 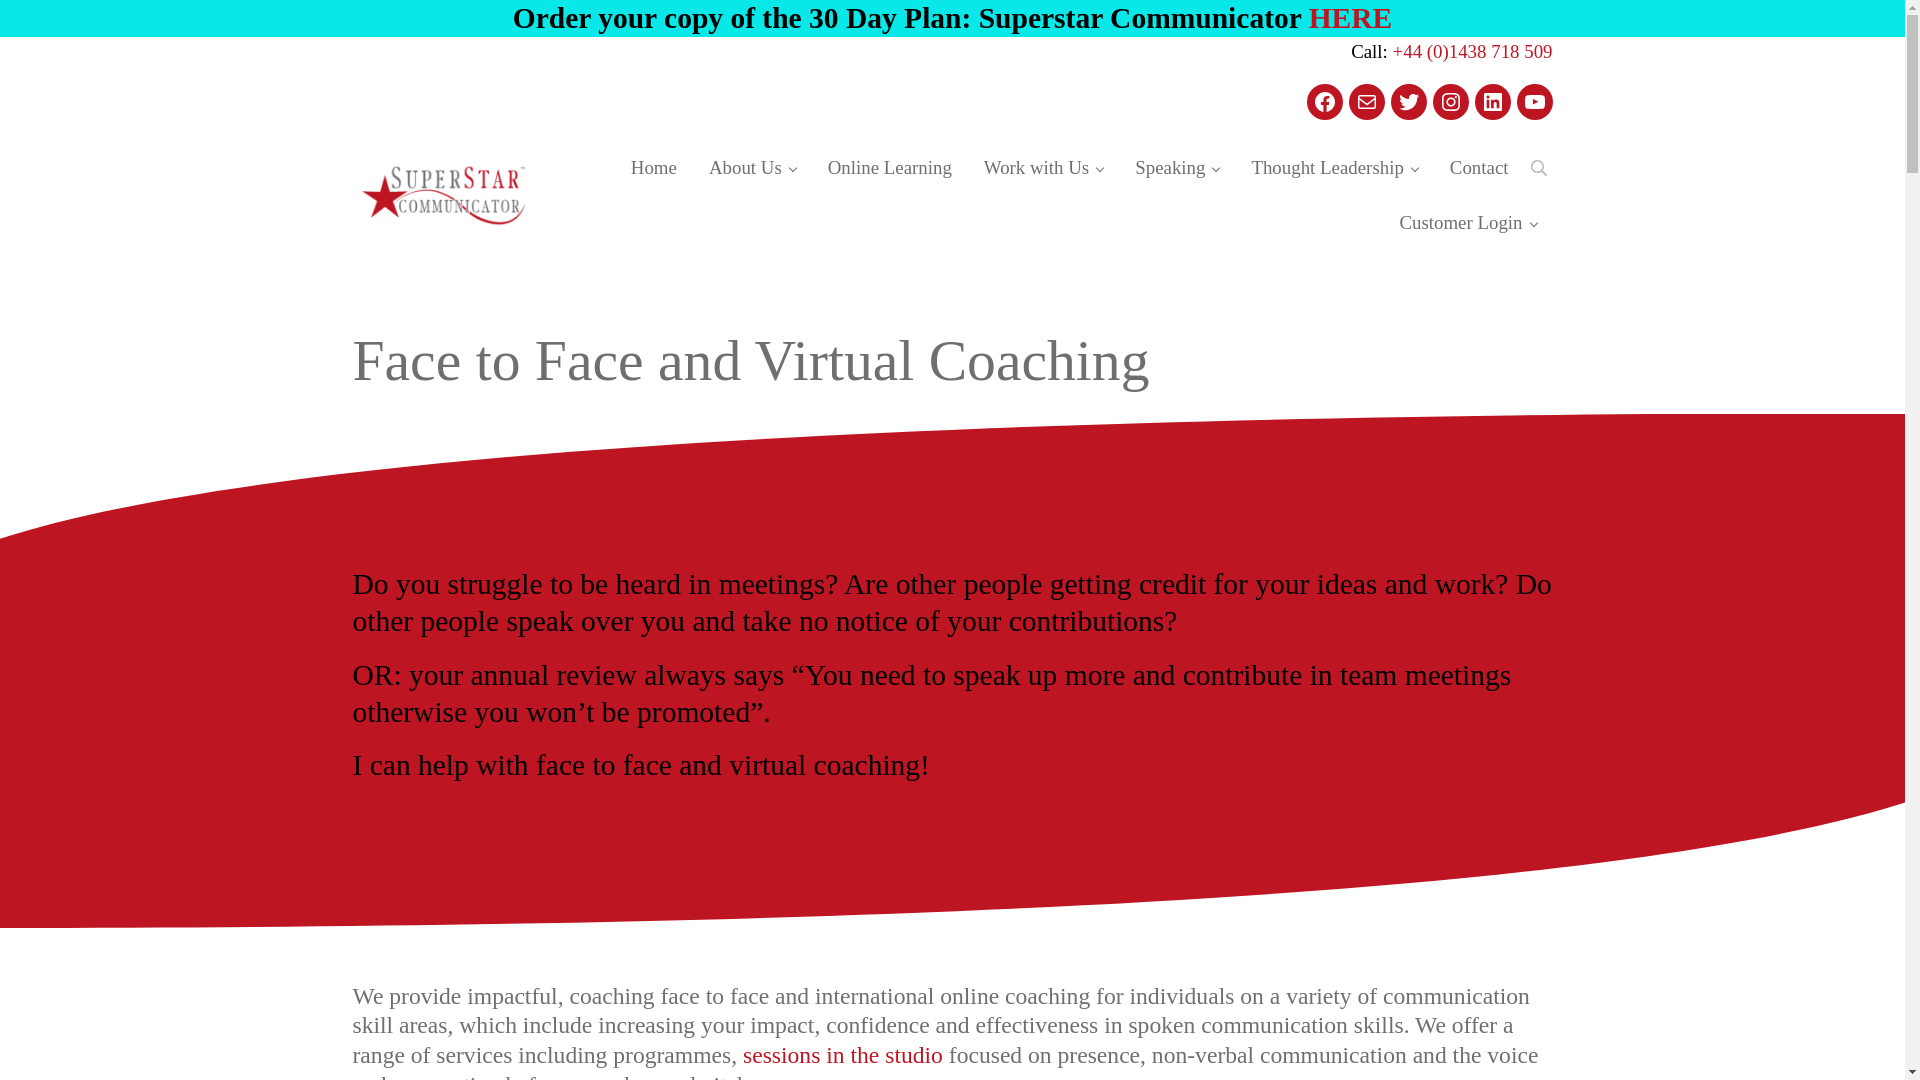 I want to click on Online Learning, so click(x=890, y=168).